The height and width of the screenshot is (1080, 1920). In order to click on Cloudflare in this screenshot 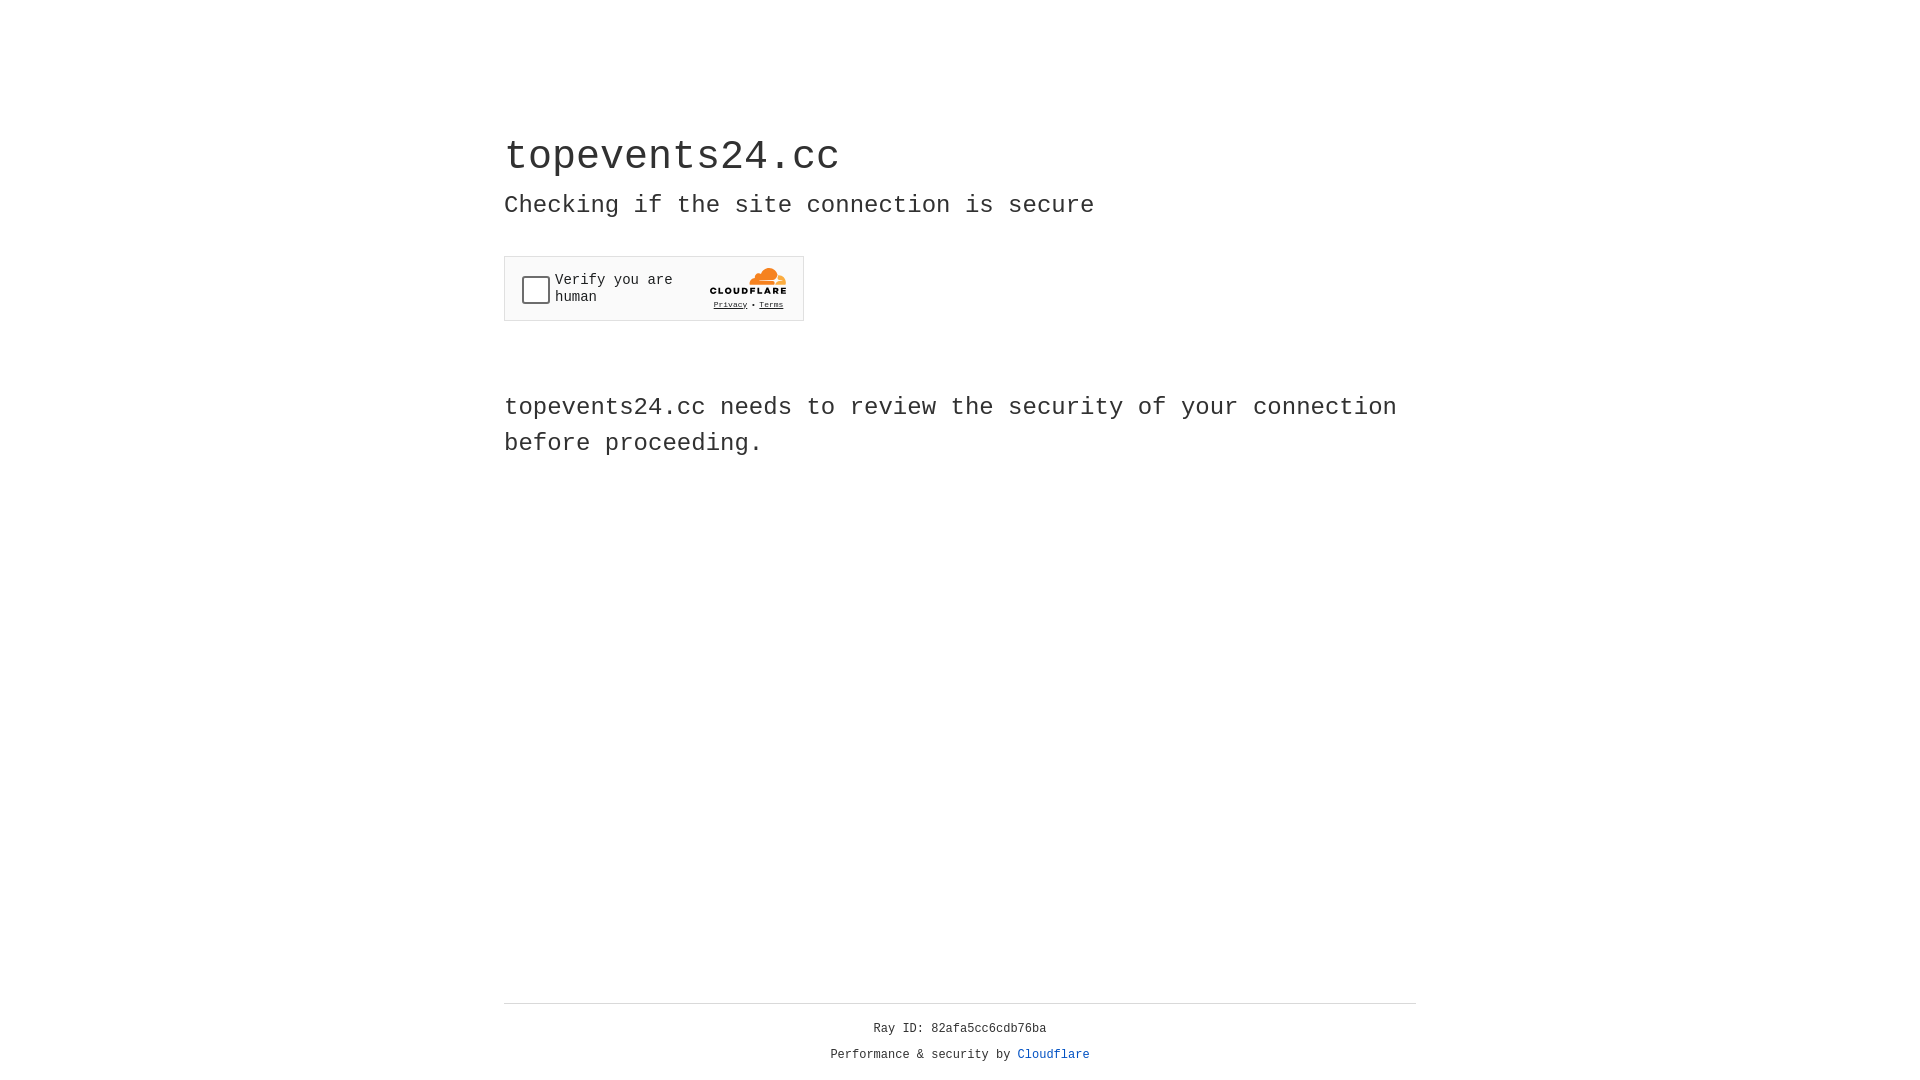, I will do `click(1054, 1055)`.